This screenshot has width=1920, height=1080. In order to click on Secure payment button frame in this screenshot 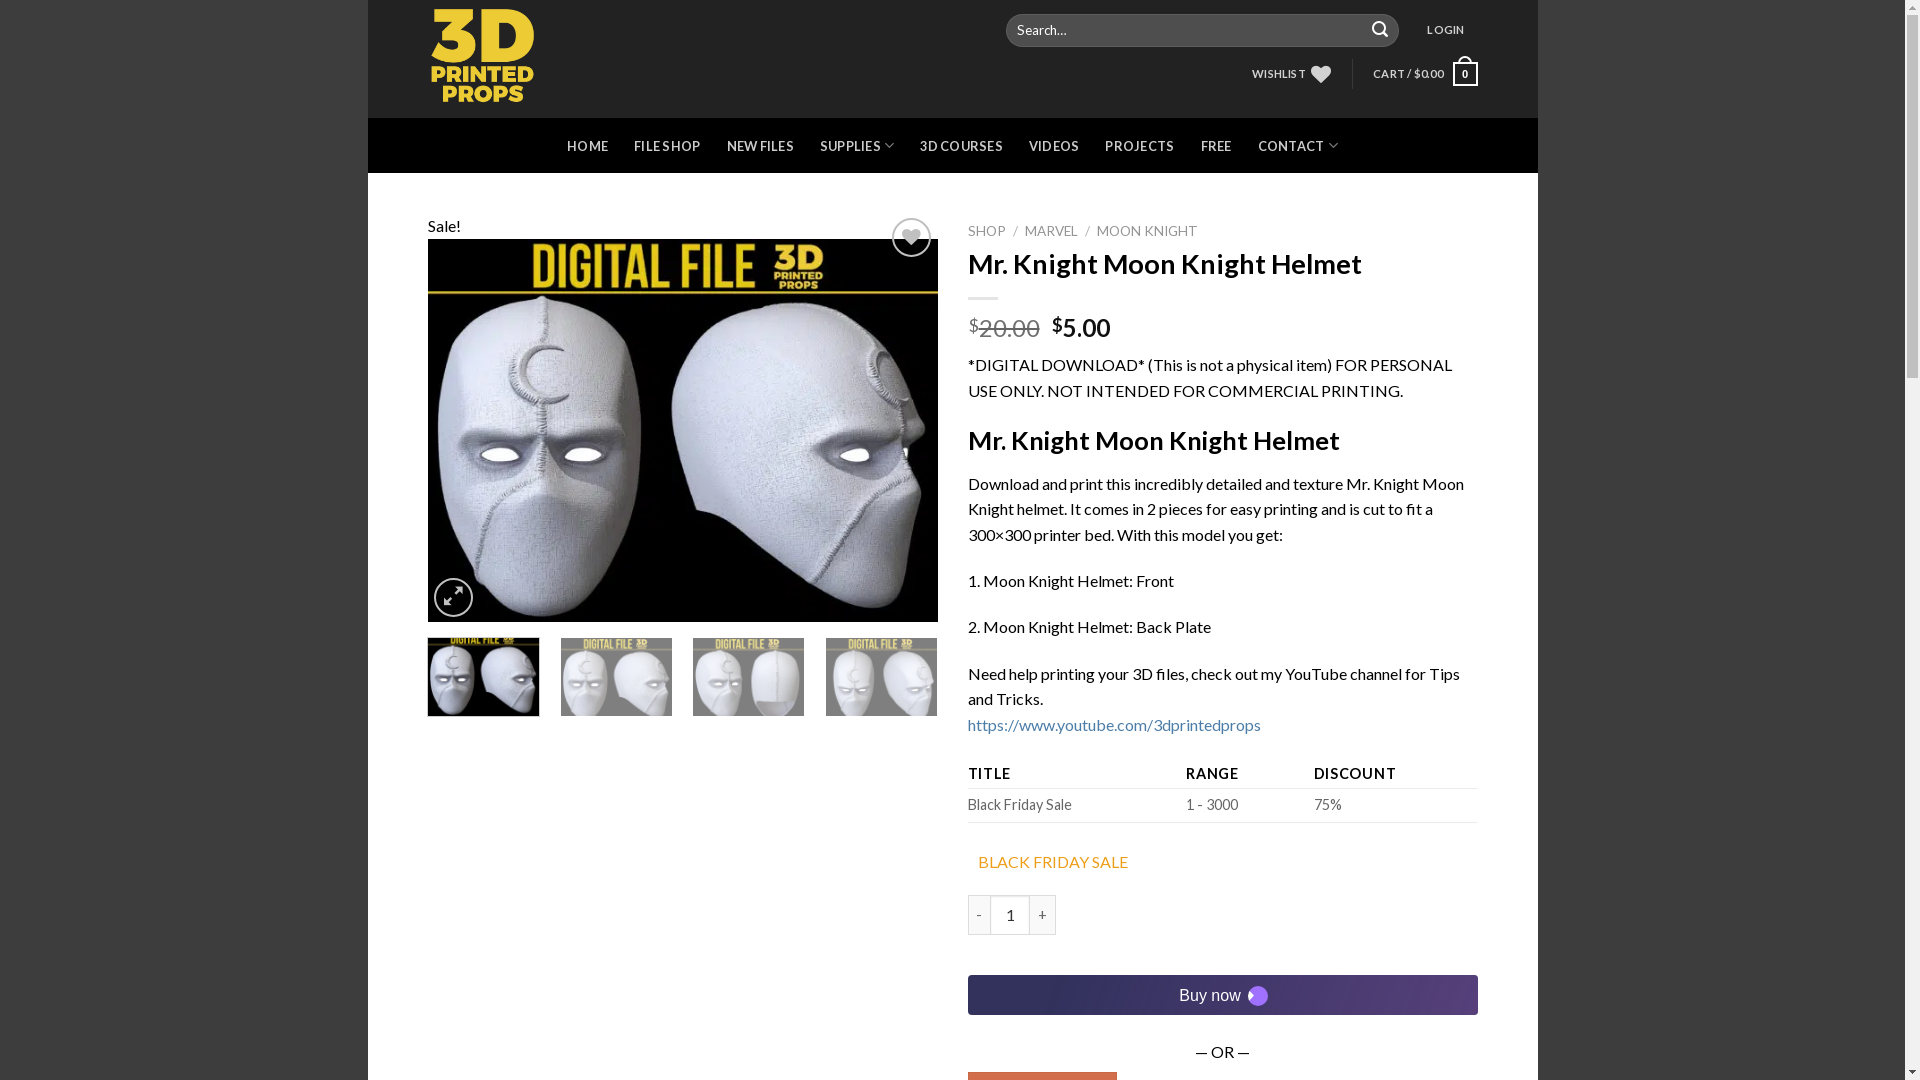, I will do `click(1223, 995)`.